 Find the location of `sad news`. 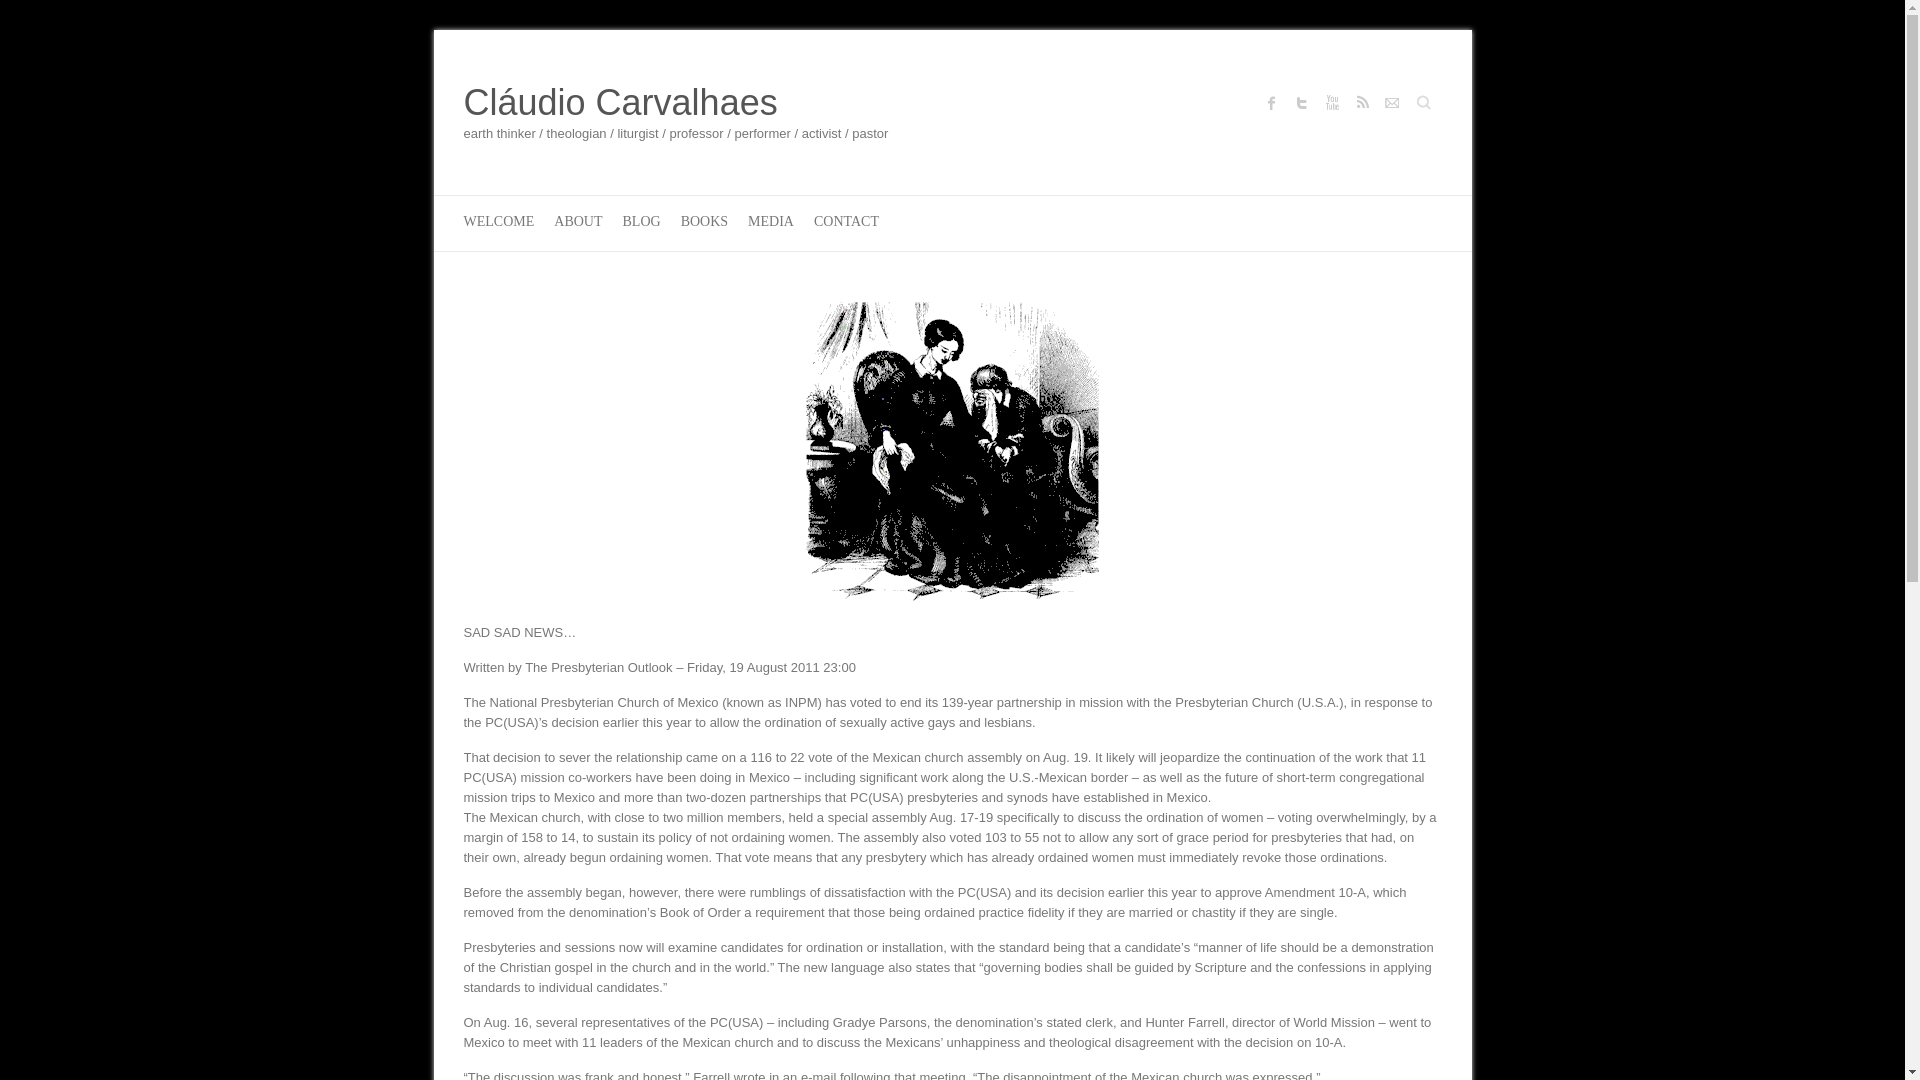

sad news is located at coordinates (953, 452).